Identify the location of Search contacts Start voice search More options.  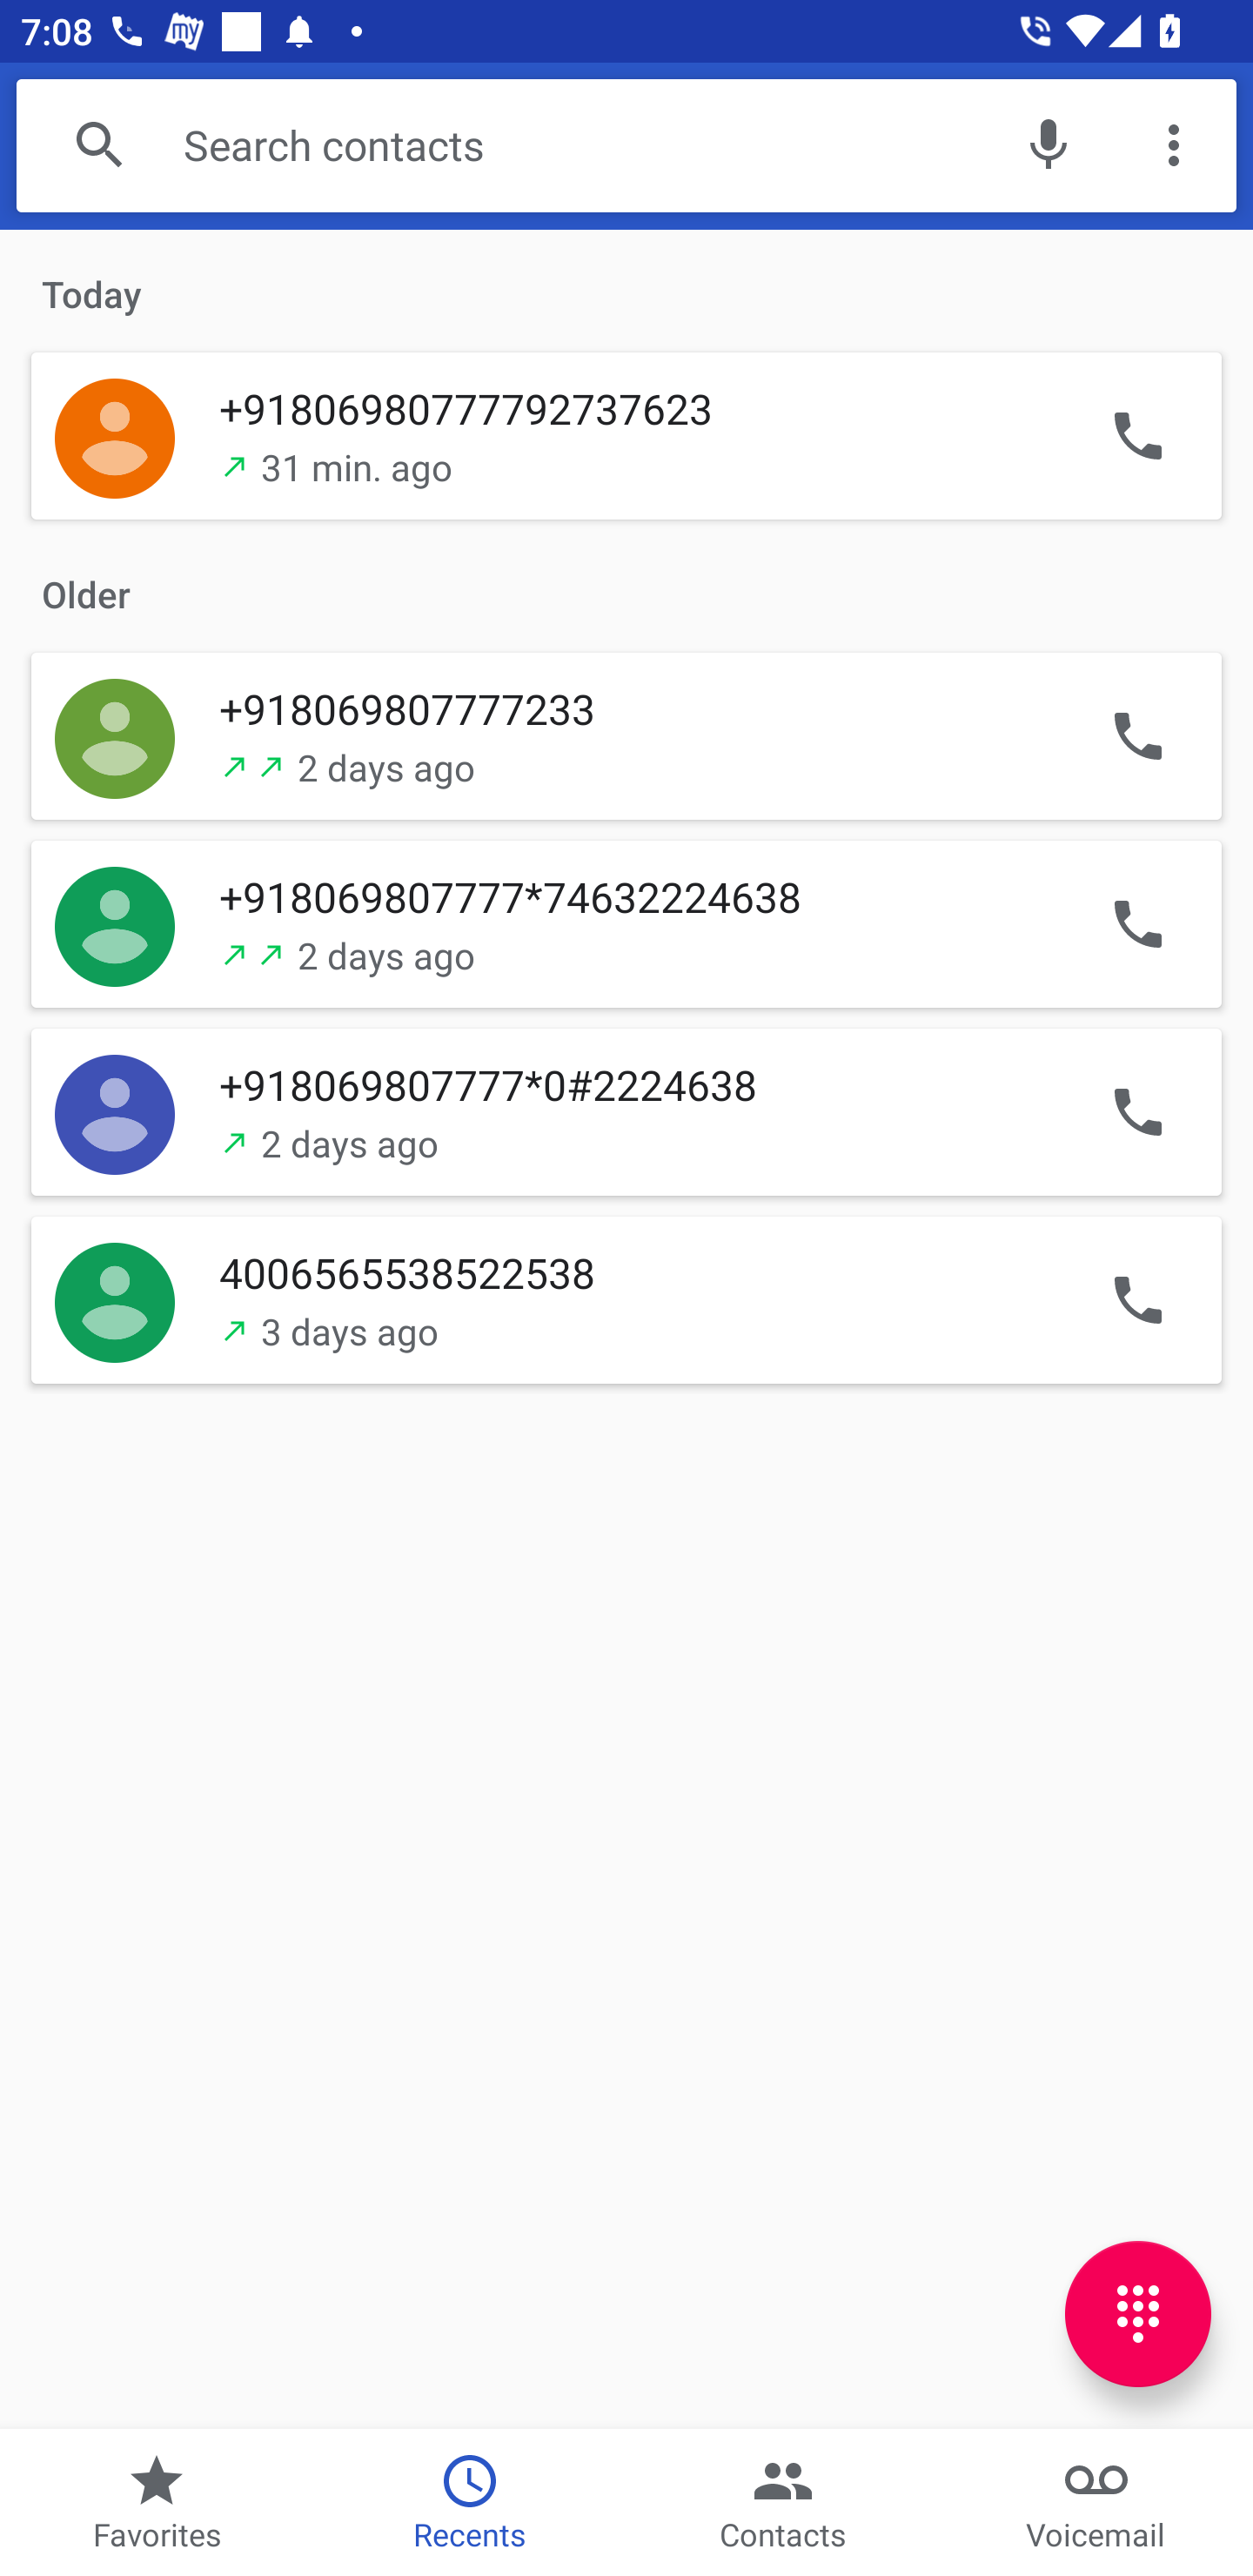
(626, 144).